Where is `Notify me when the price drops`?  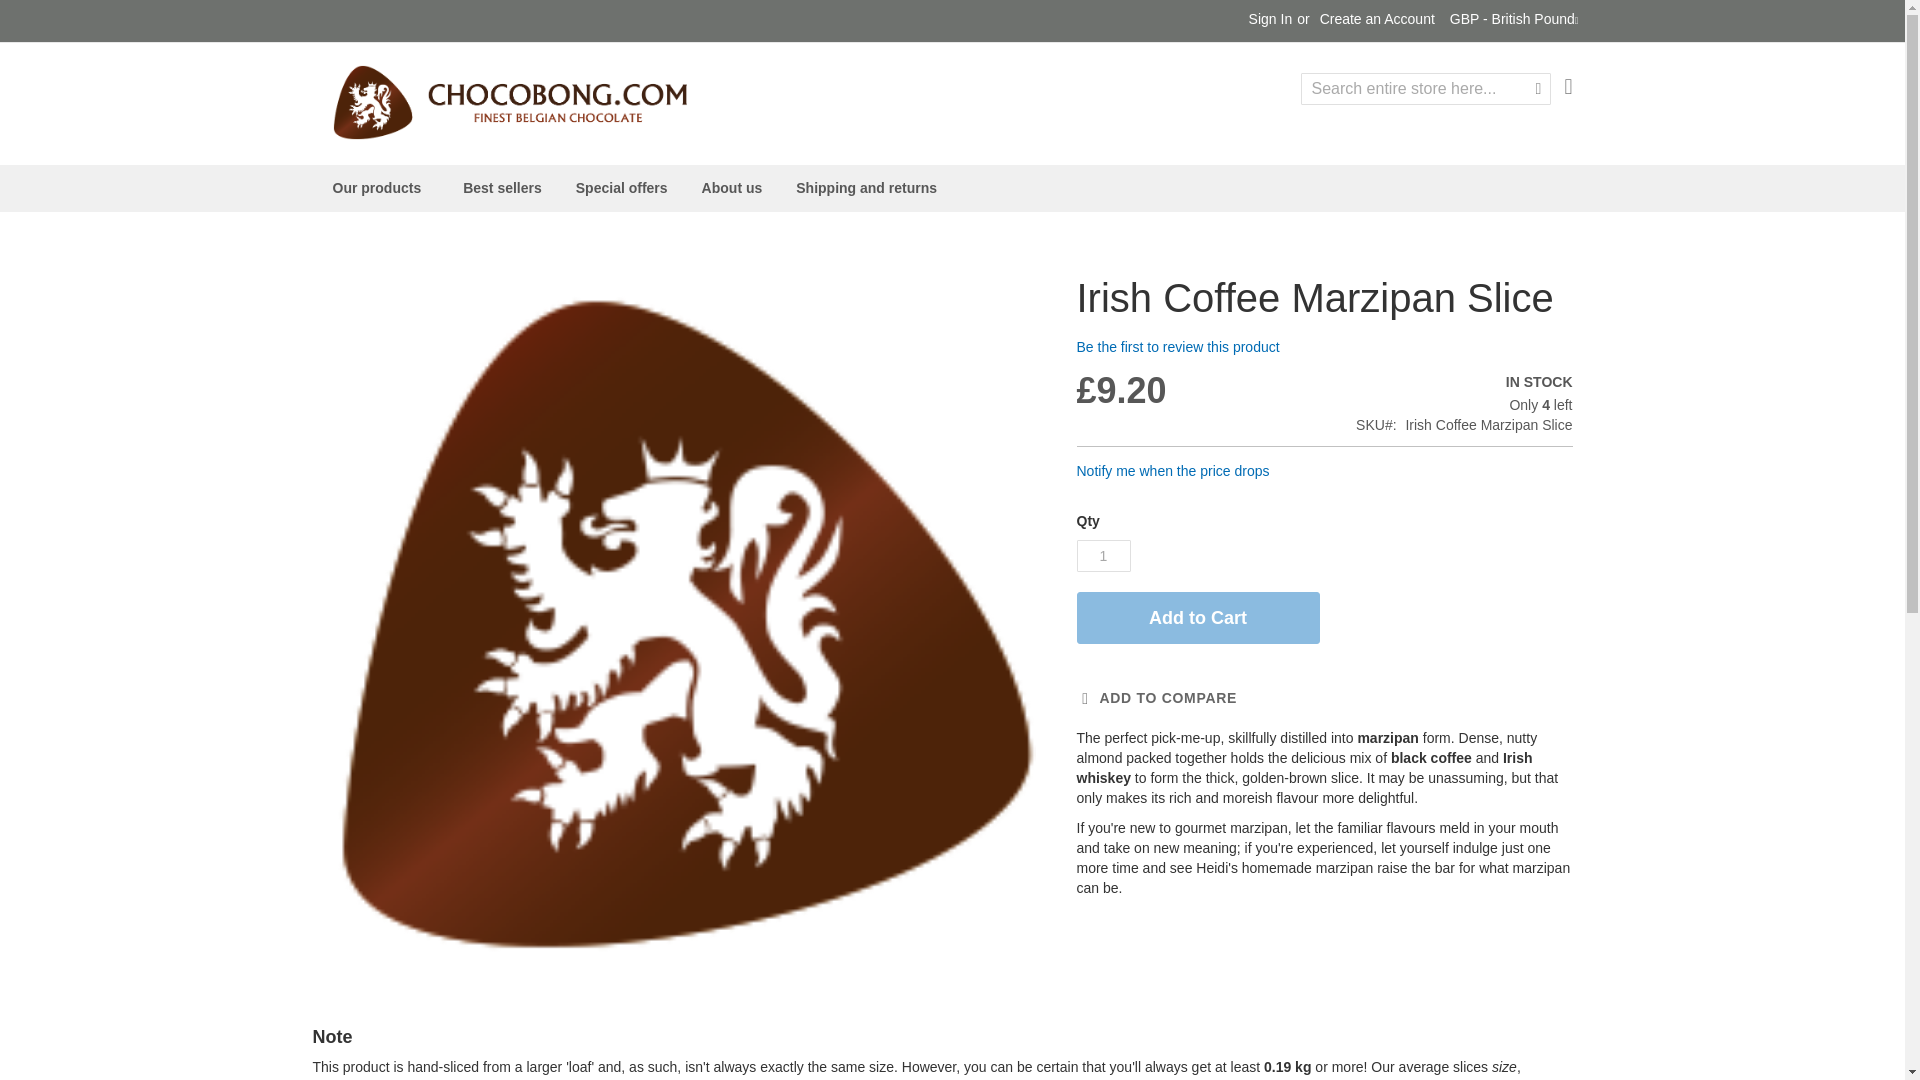
Notify me when the price drops is located at coordinates (1172, 471).